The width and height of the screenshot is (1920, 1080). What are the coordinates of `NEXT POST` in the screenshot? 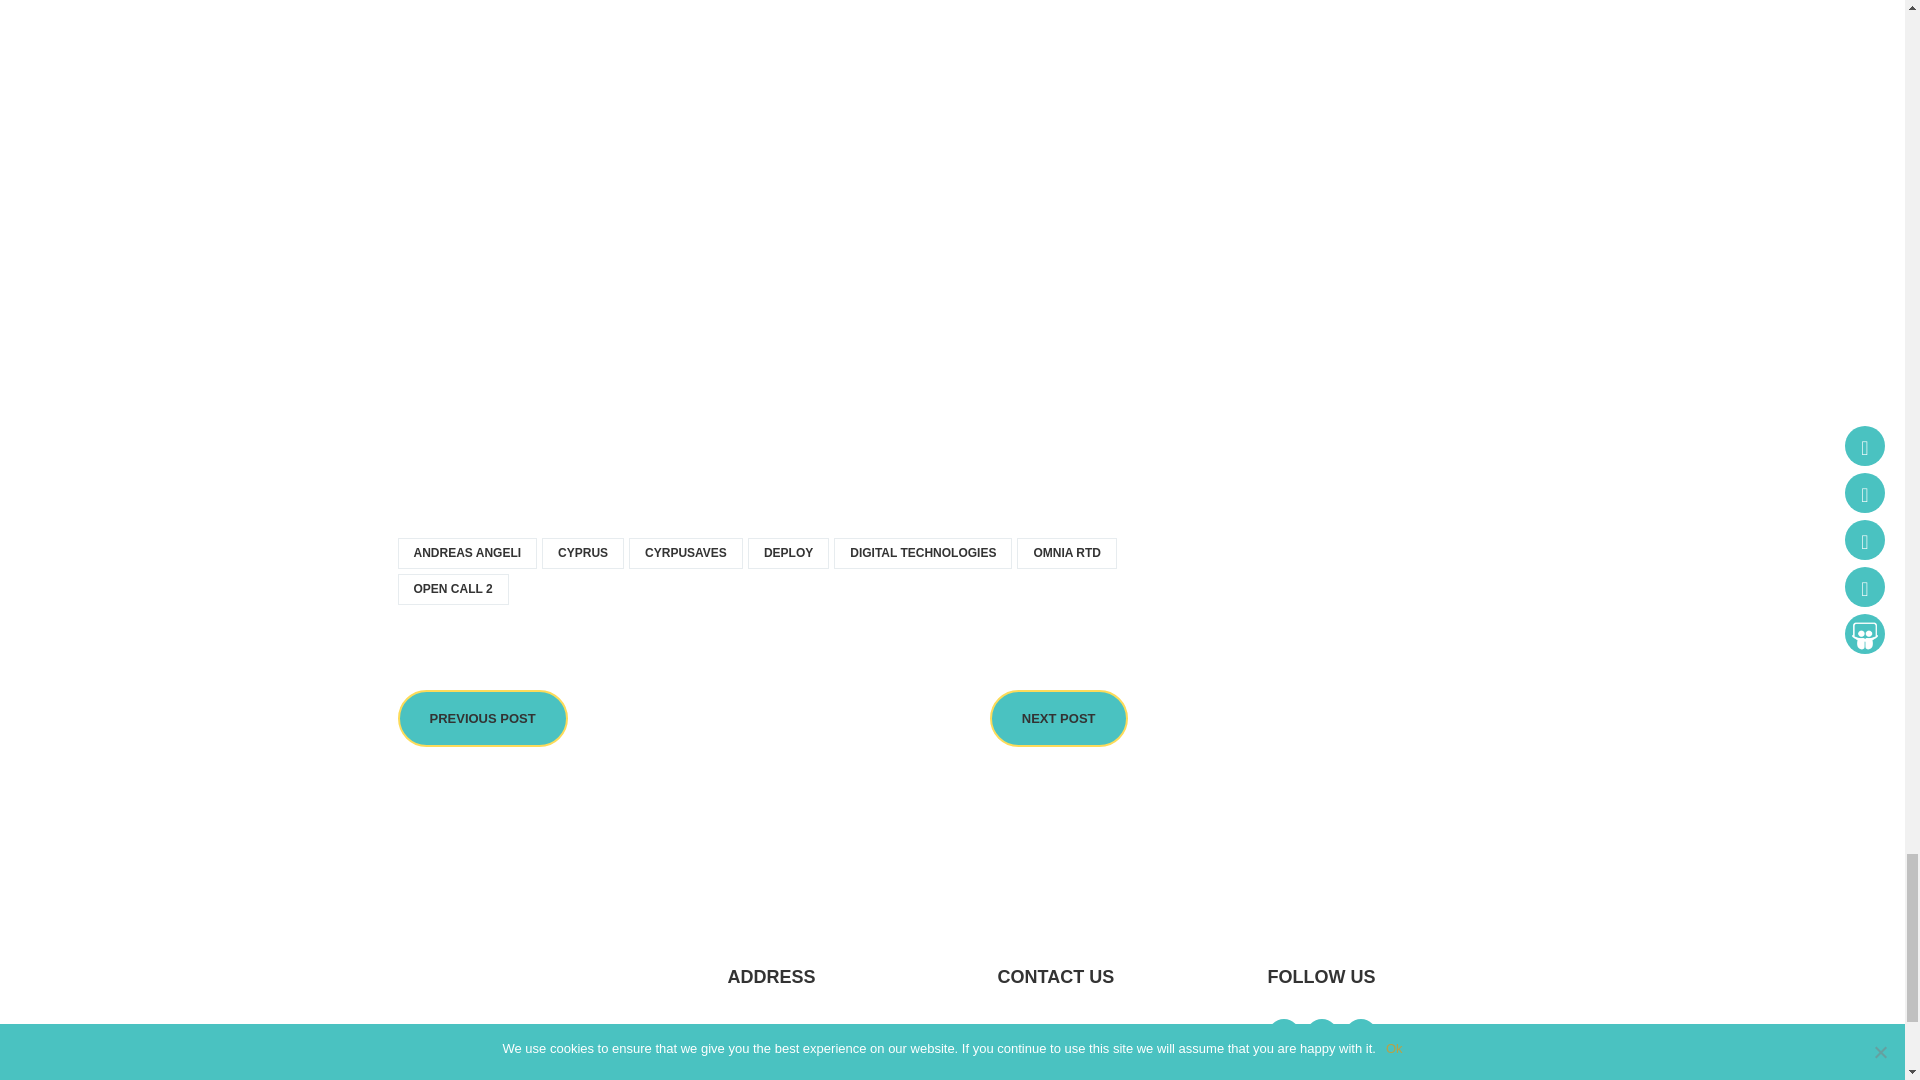 It's located at (1059, 718).